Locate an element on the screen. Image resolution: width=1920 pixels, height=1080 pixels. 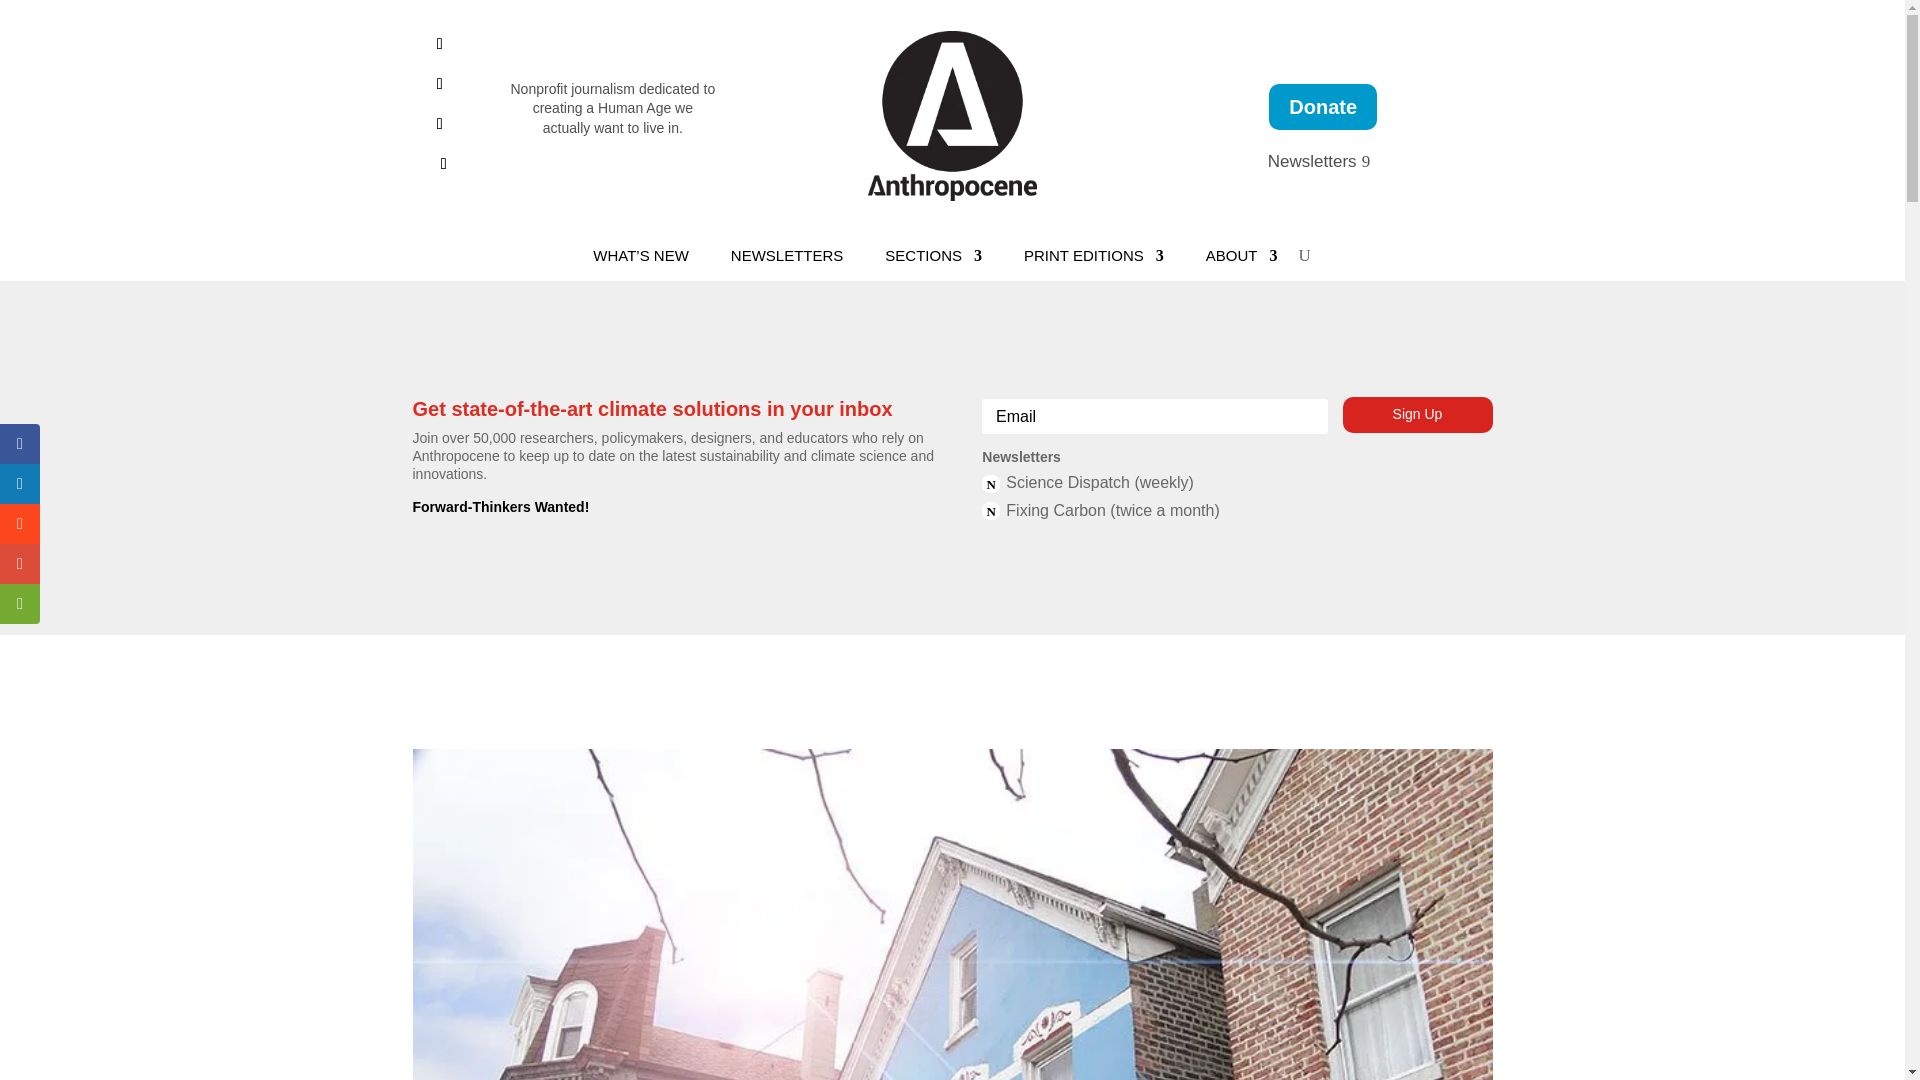
Follow on FlipBoard is located at coordinates (440, 124).